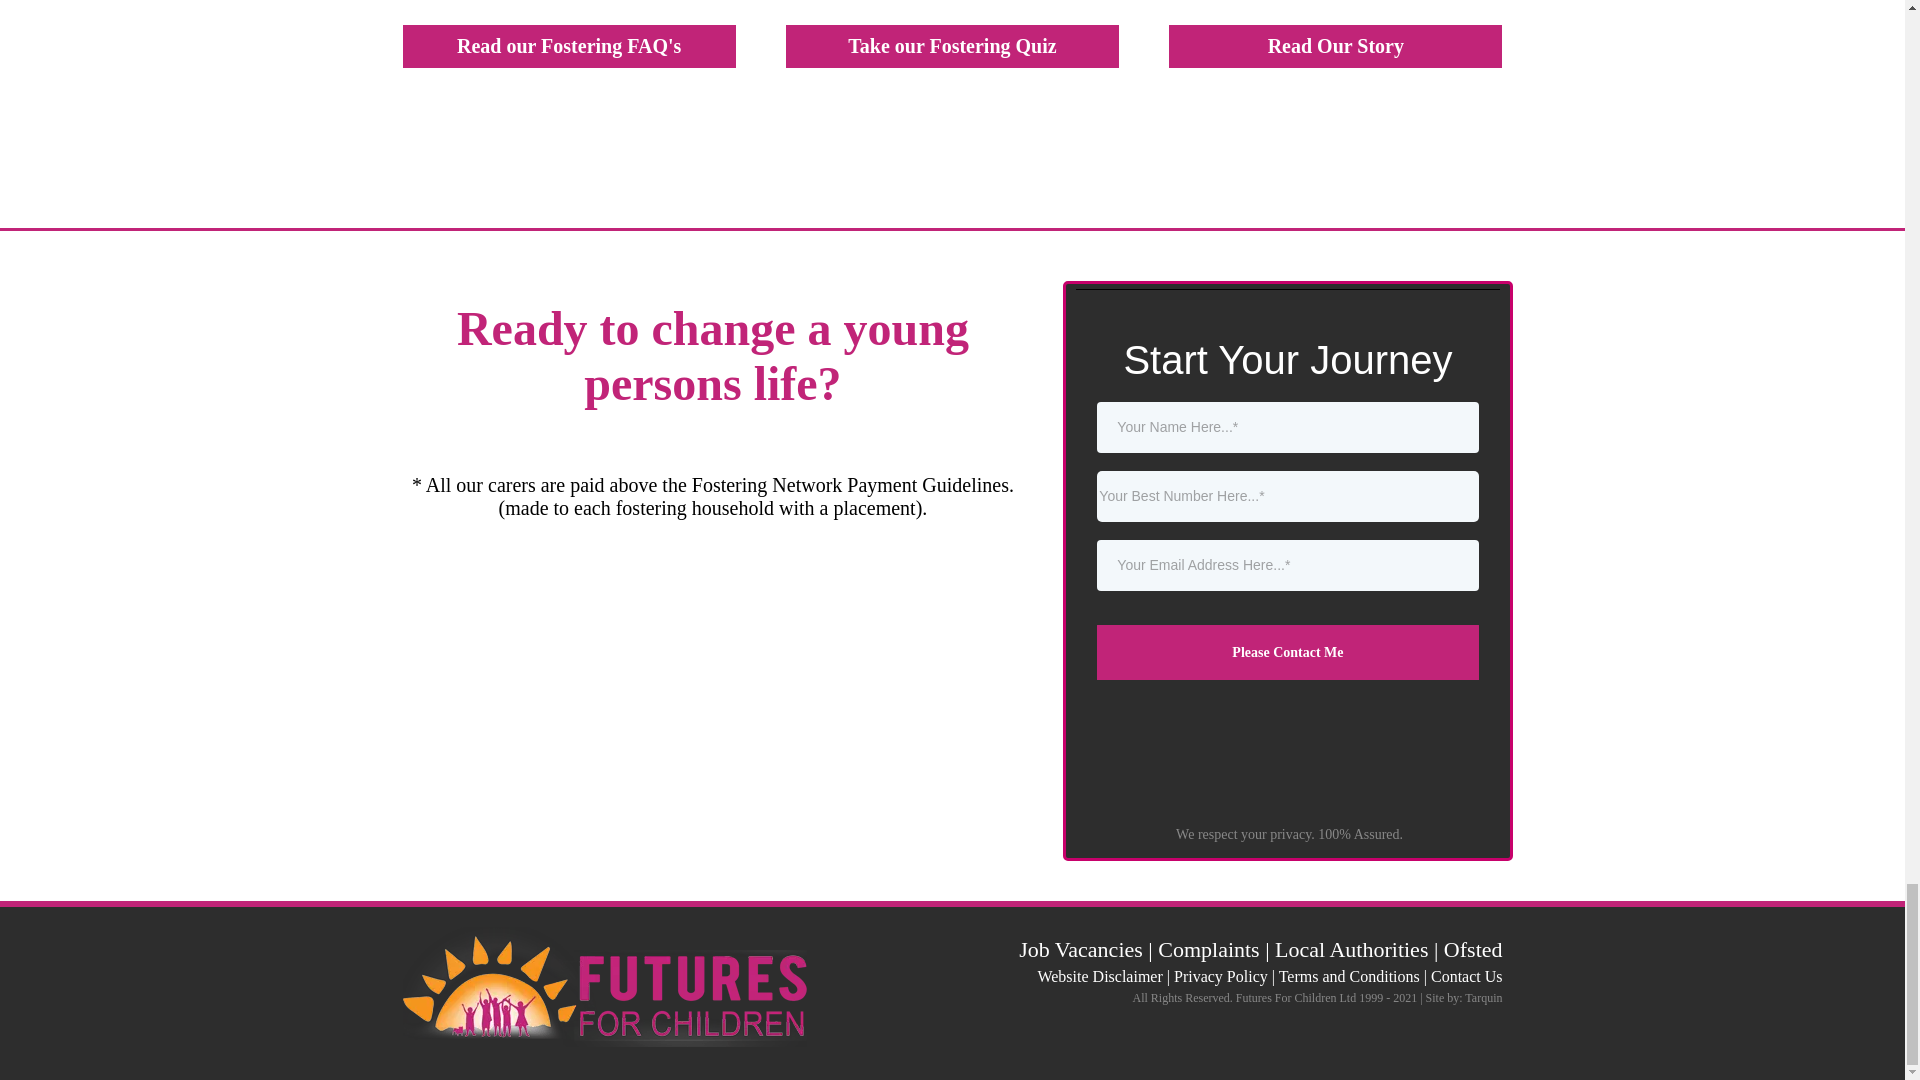 Image resolution: width=1920 pixels, height=1080 pixels. Describe the element at coordinates (1351, 950) in the screenshot. I see `Local Authorities` at that location.